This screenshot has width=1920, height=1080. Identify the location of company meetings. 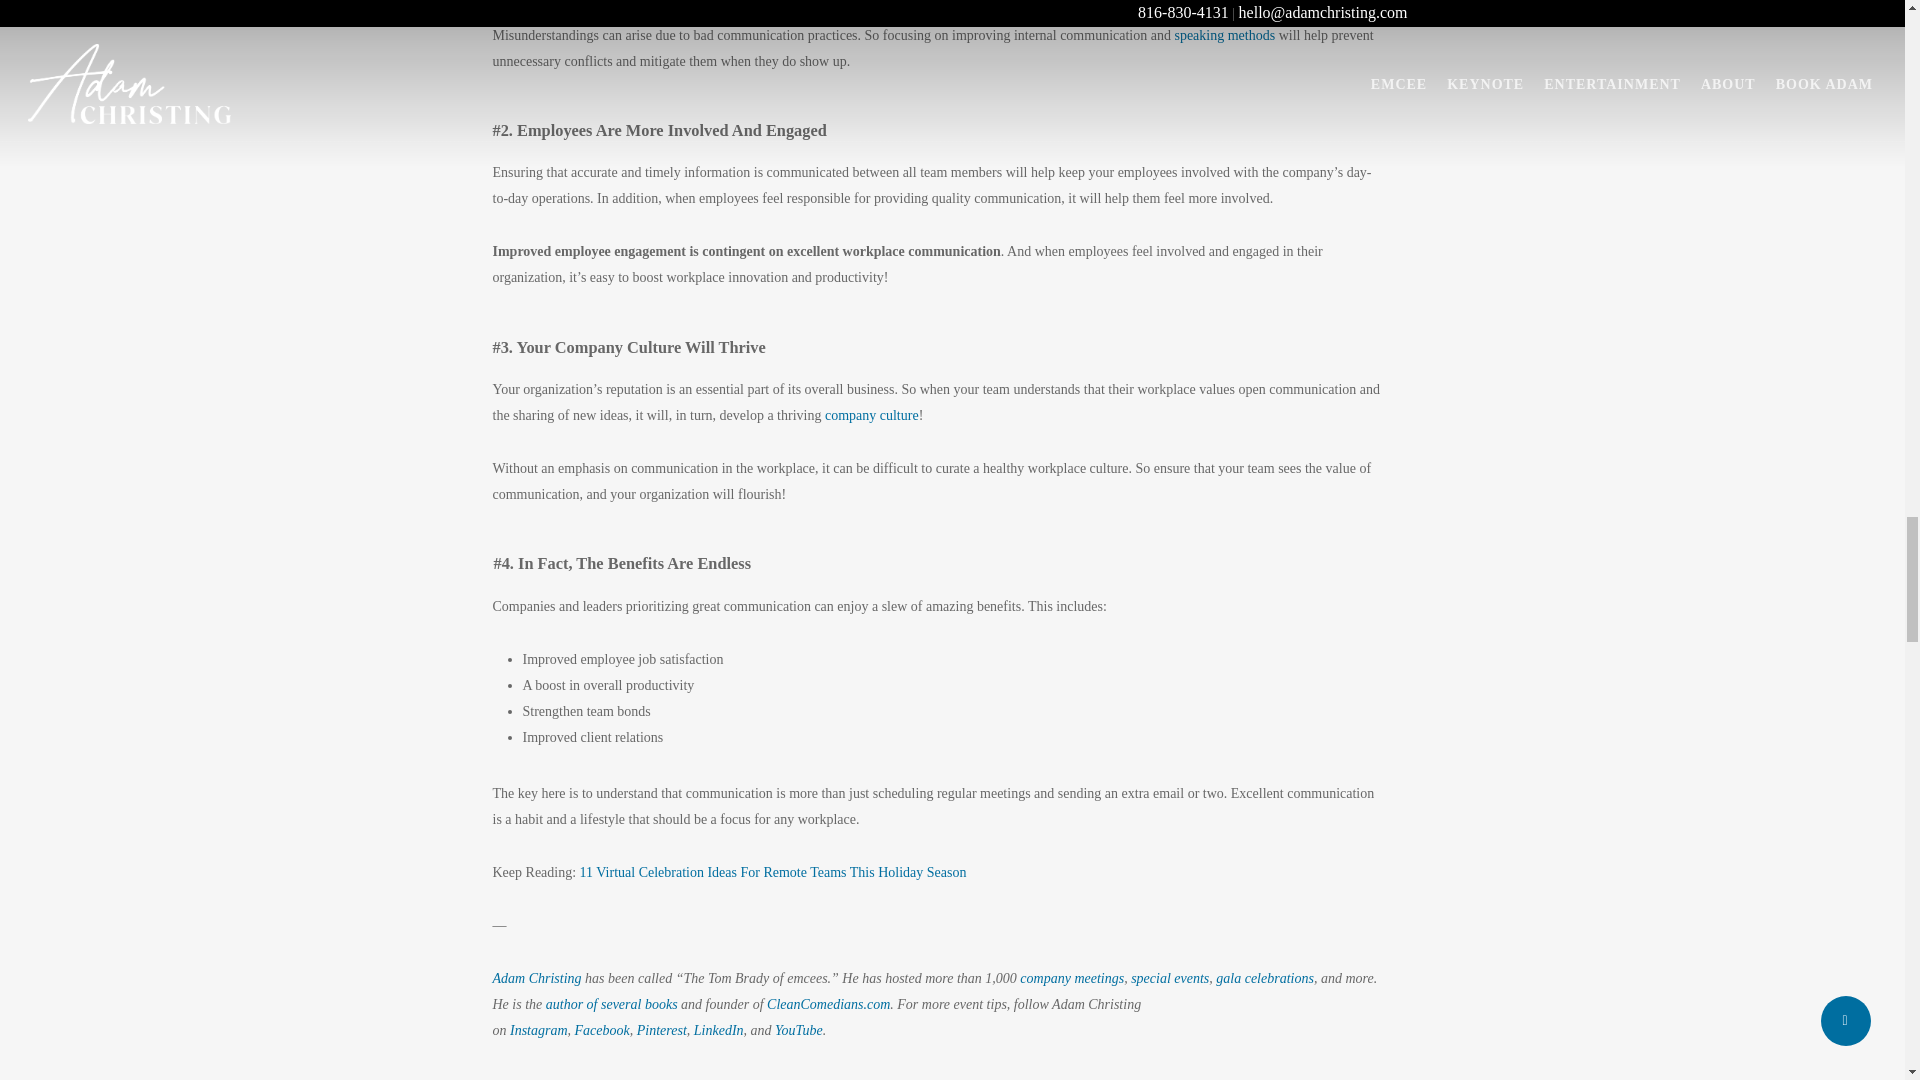
(1071, 978).